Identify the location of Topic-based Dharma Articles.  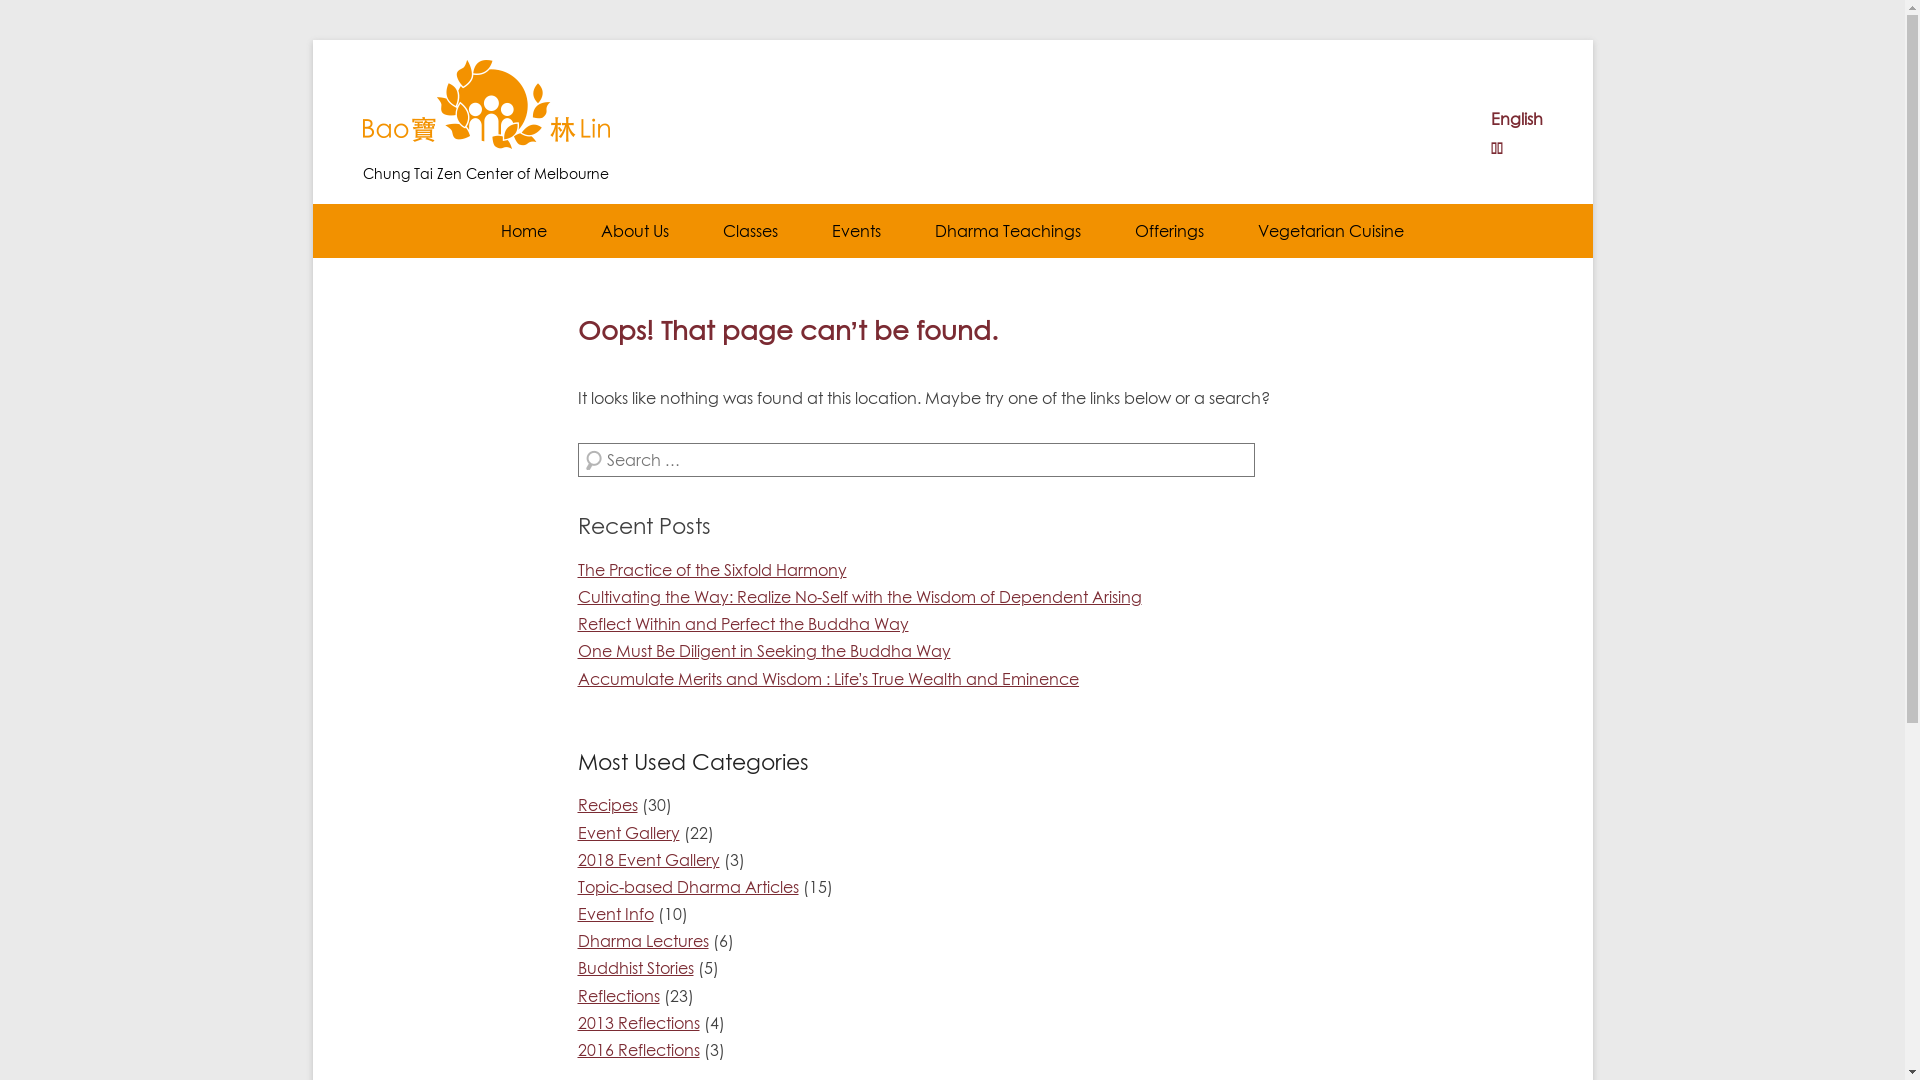
(688, 887).